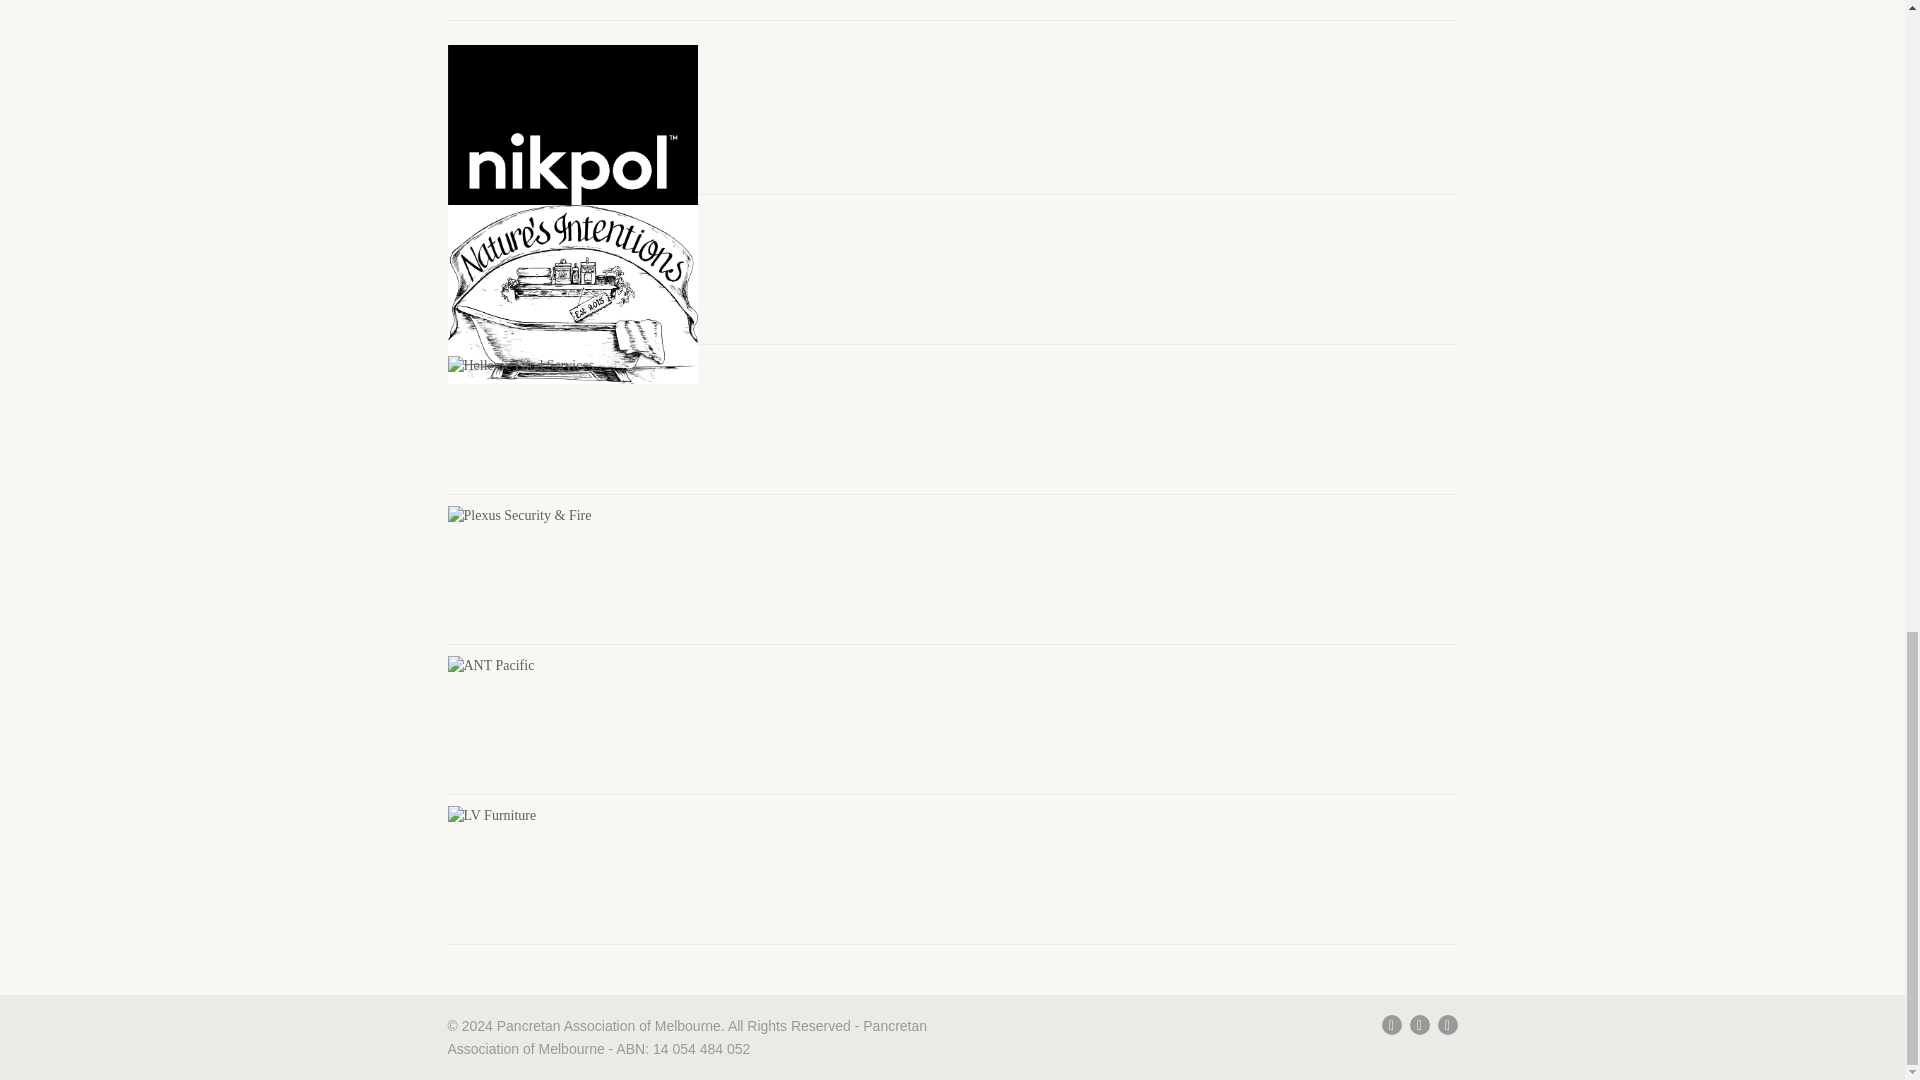 This screenshot has height=1080, width=1920. What do you see at coordinates (572, 170) in the screenshot?
I see `Nikpol` at bounding box center [572, 170].